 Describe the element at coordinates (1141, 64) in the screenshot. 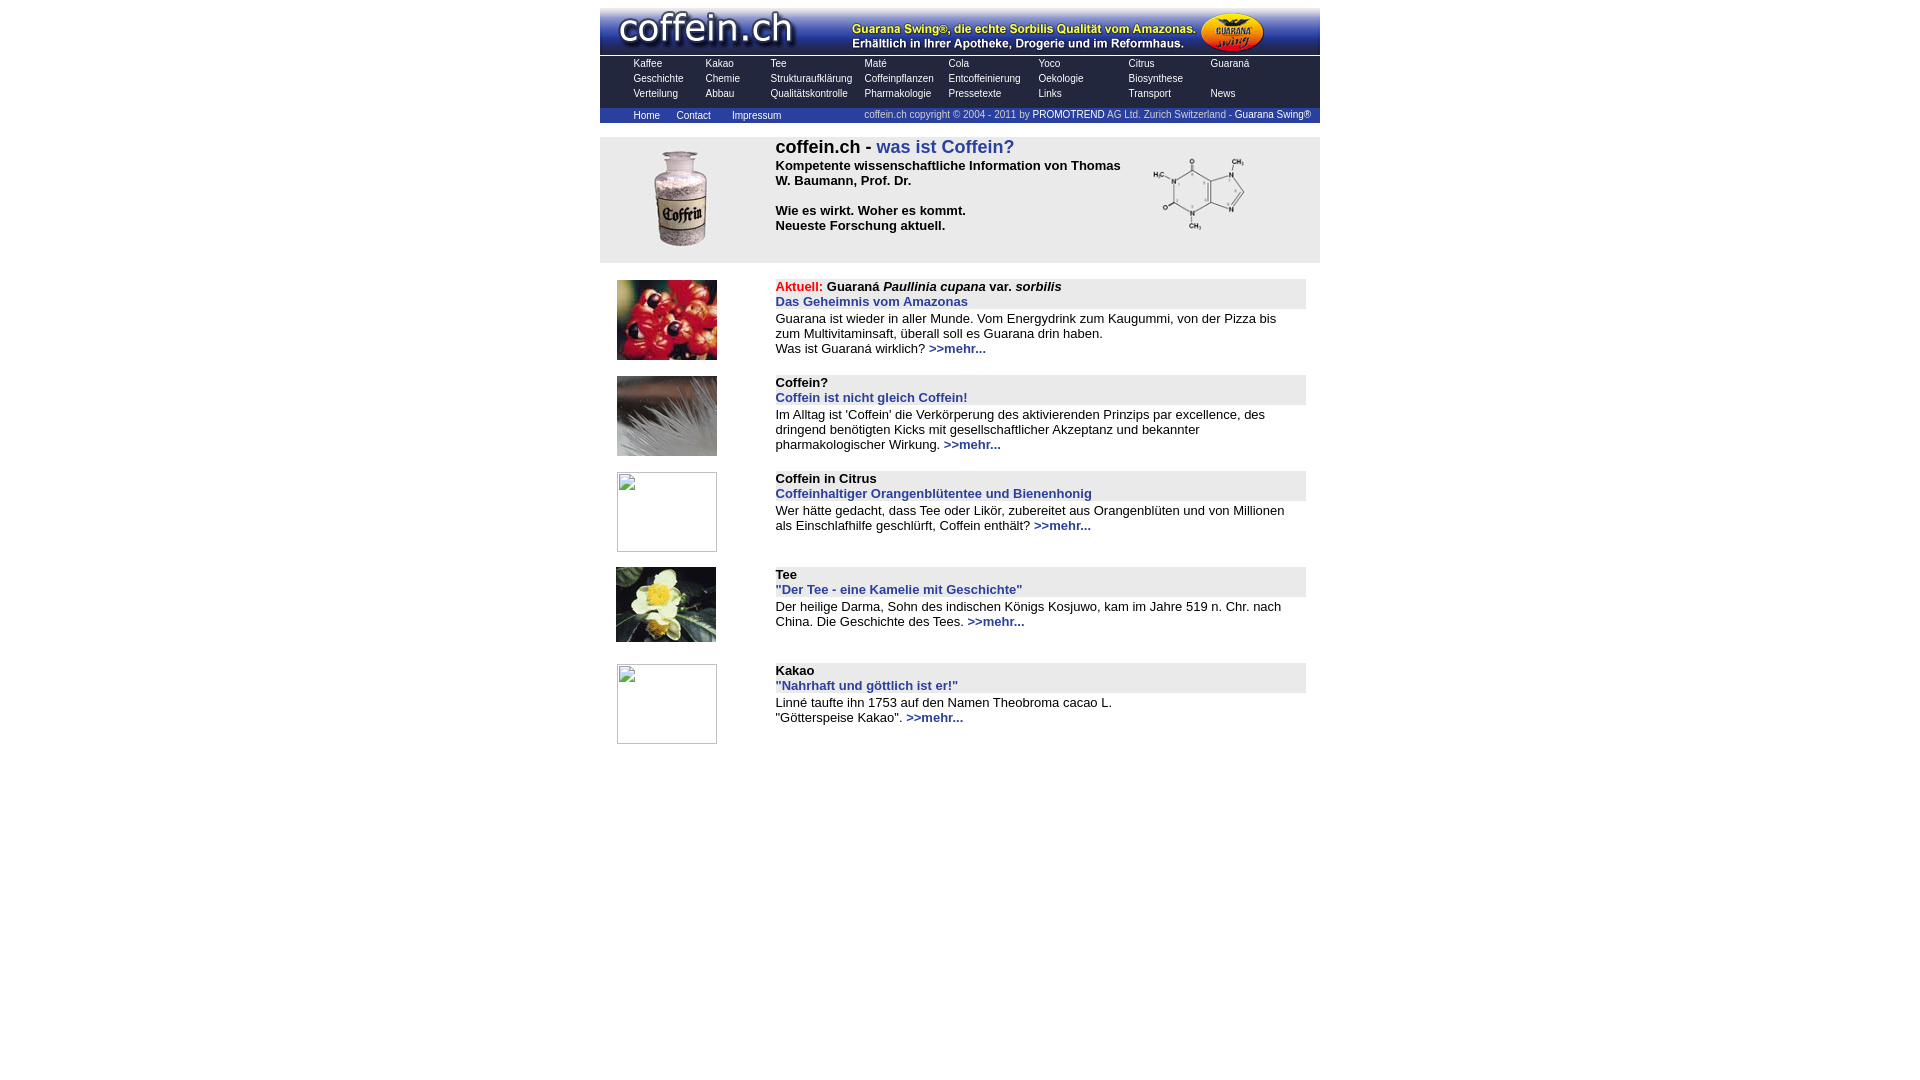

I see `Citrus` at that location.